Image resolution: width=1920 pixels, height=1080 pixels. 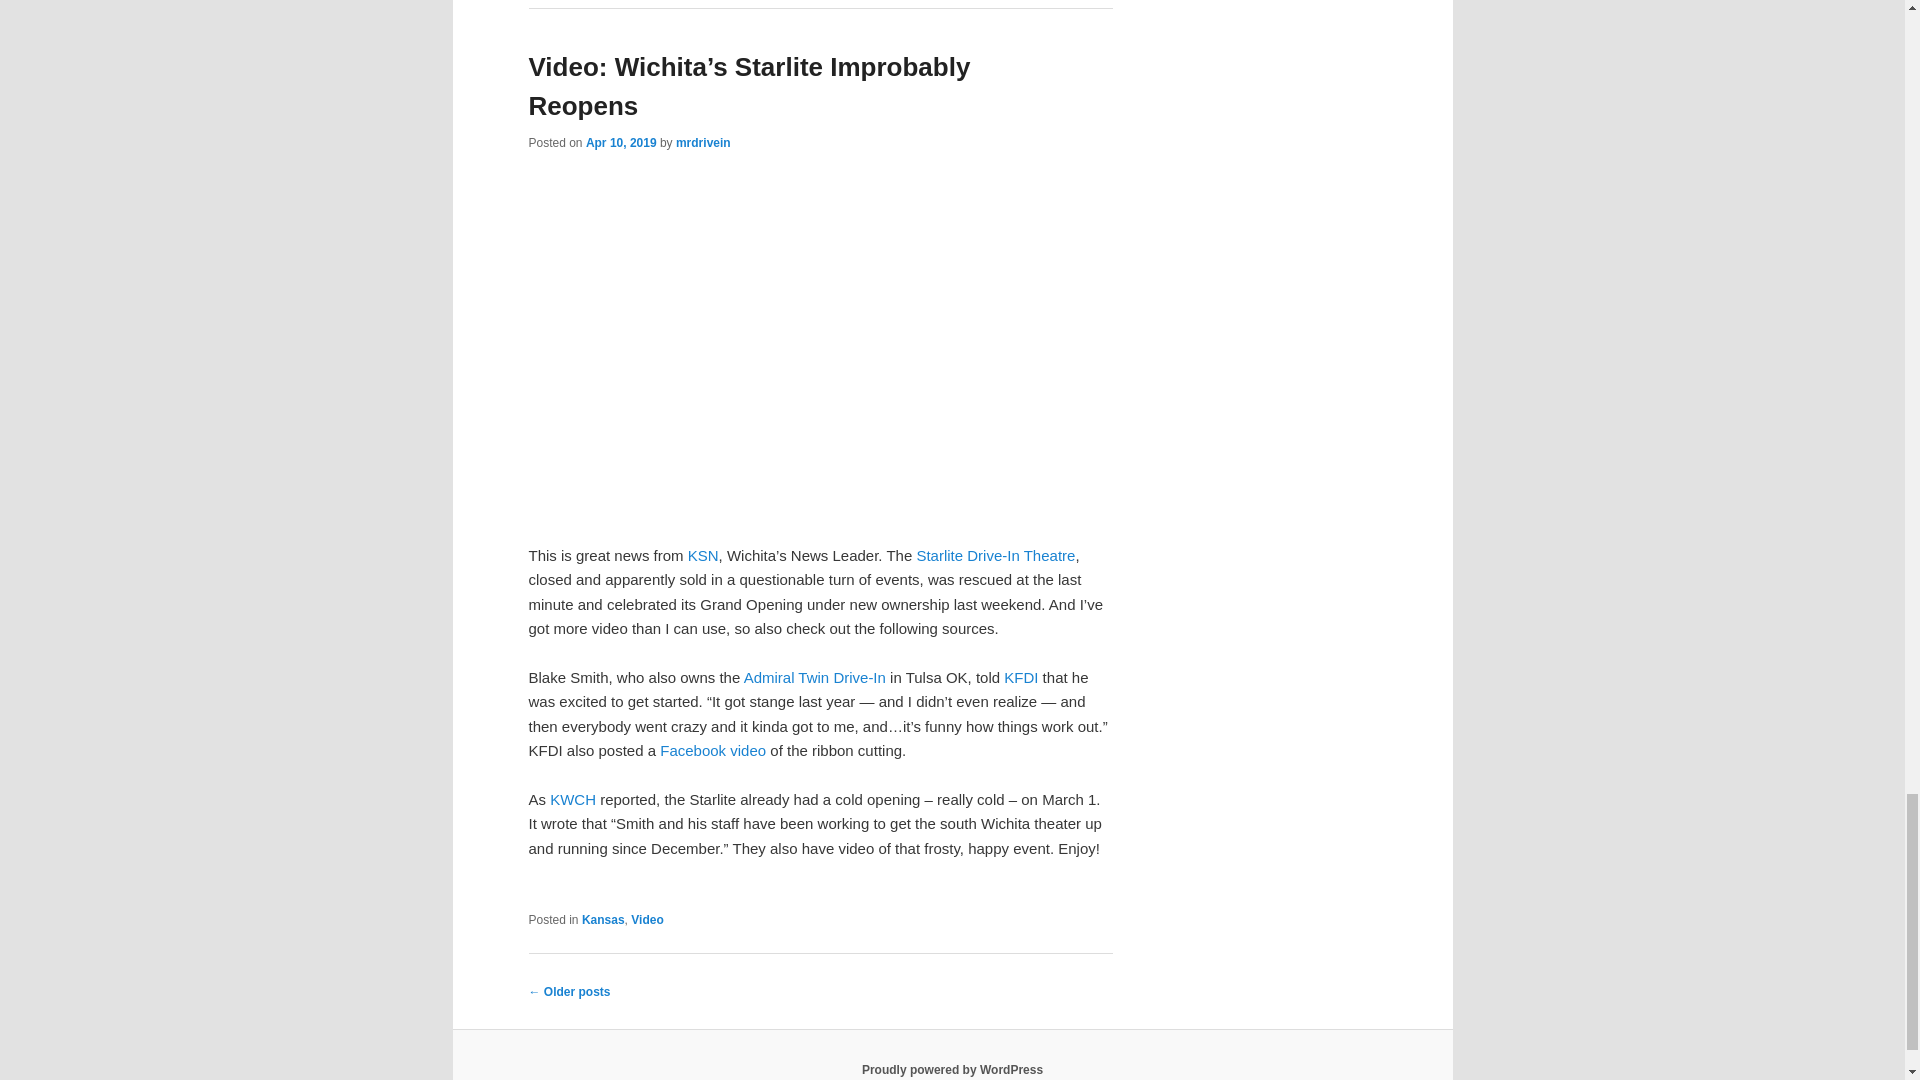 I want to click on View all posts by mrdrivein, so click(x=703, y=143).